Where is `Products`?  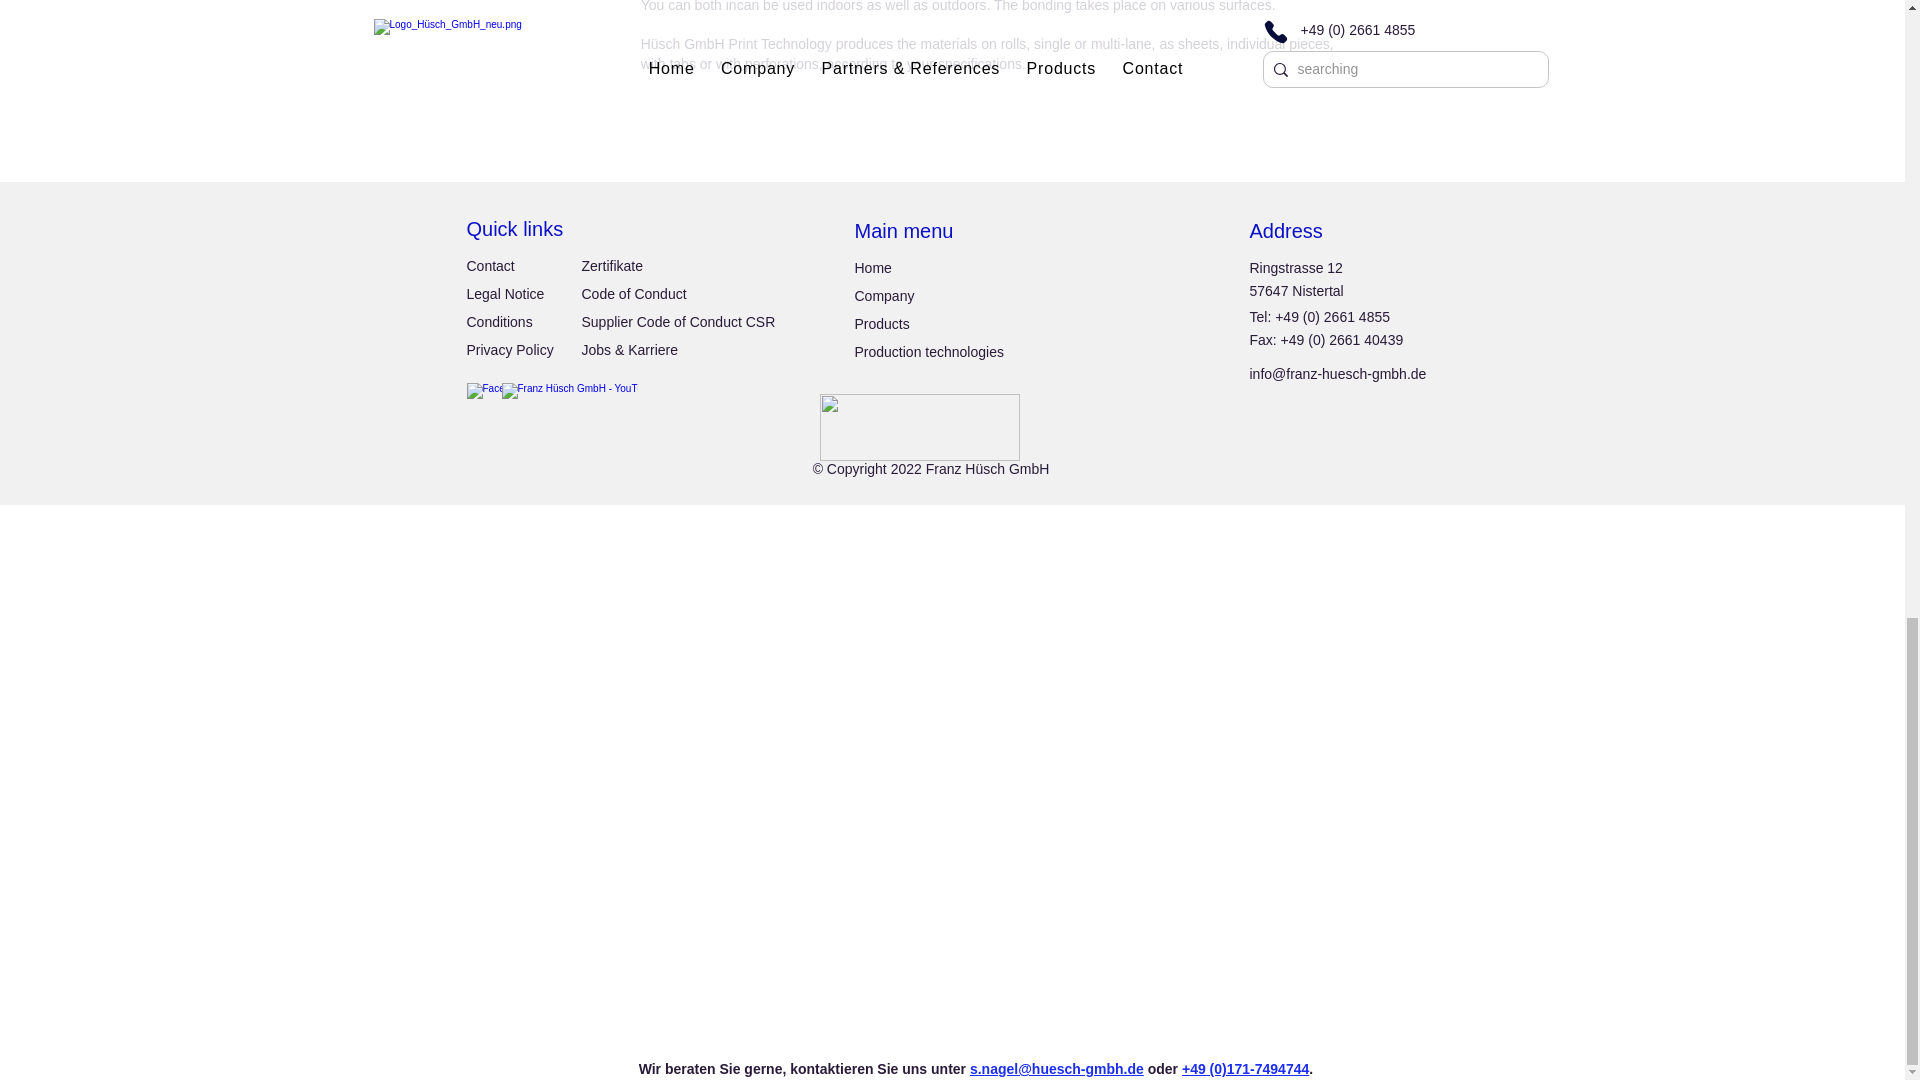 Products is located at coordinates (881, 324).